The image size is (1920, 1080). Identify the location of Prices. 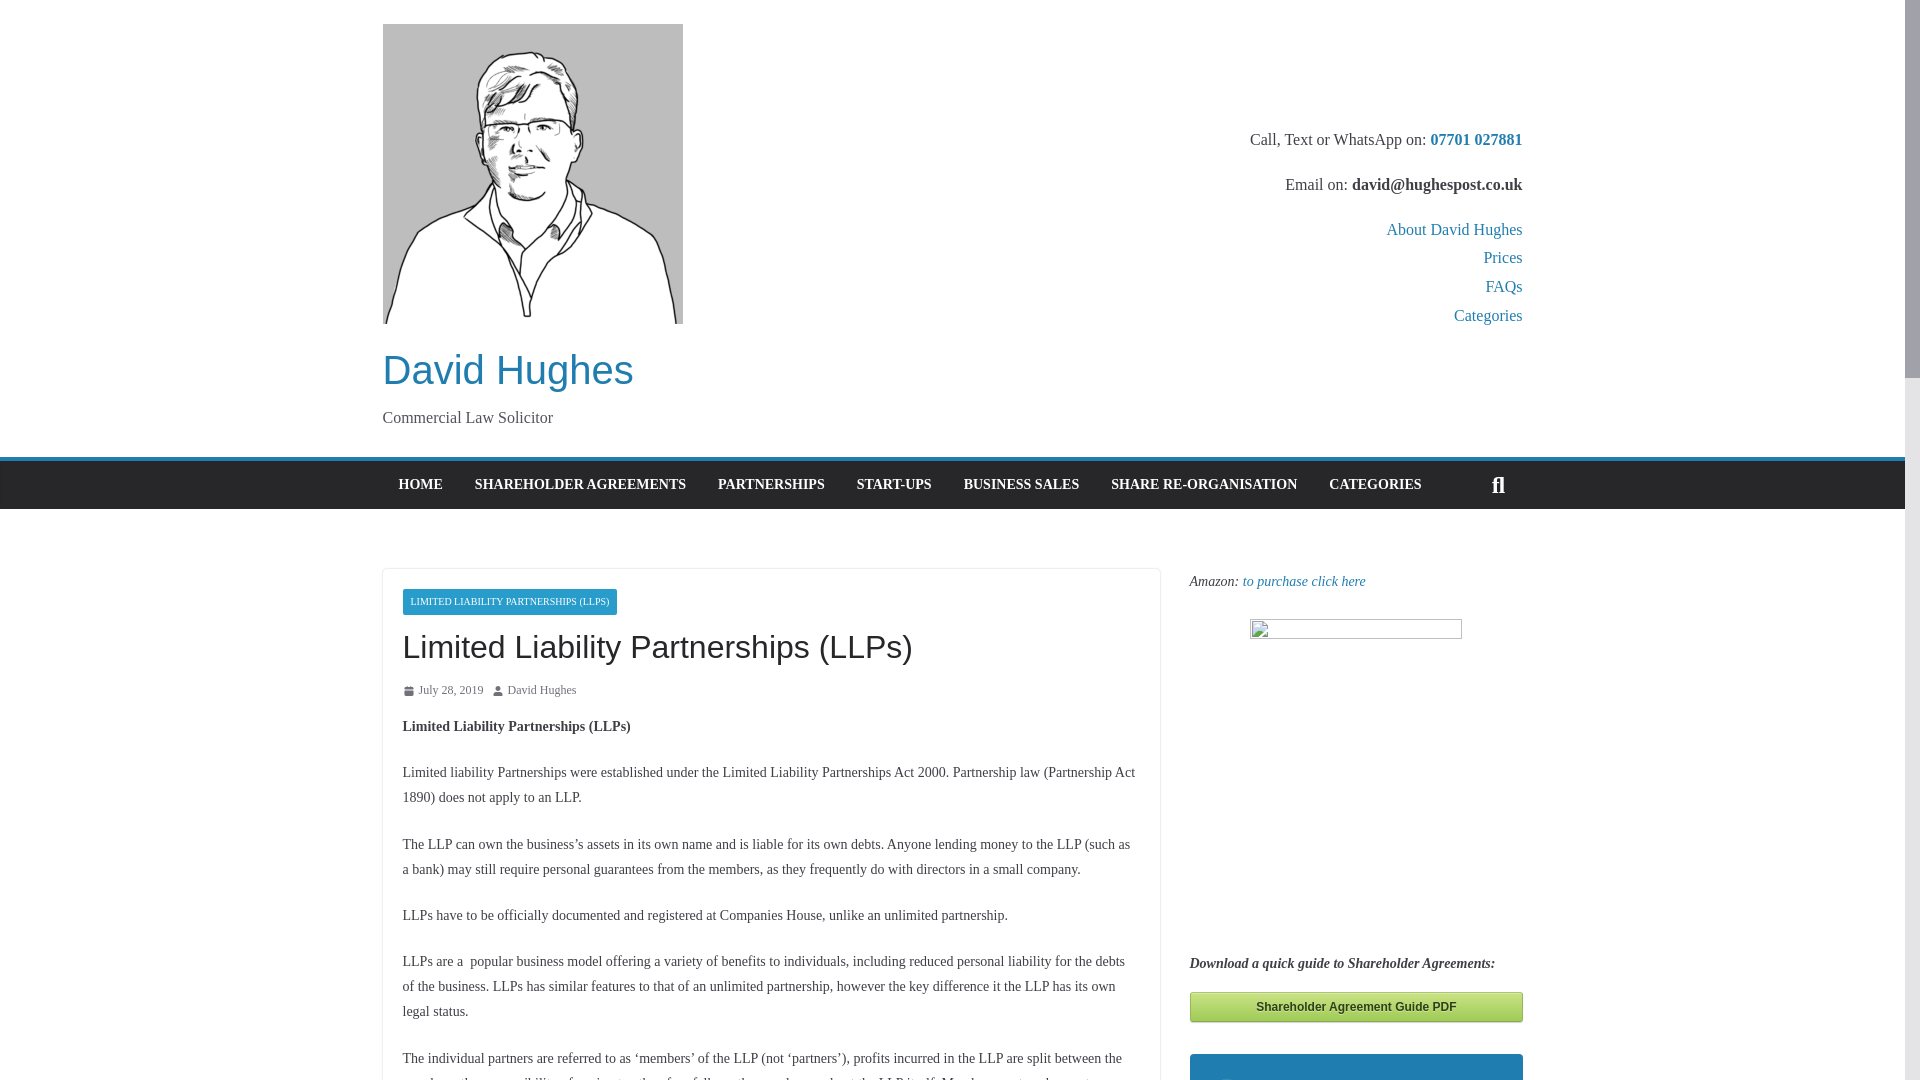
(1502, 257).